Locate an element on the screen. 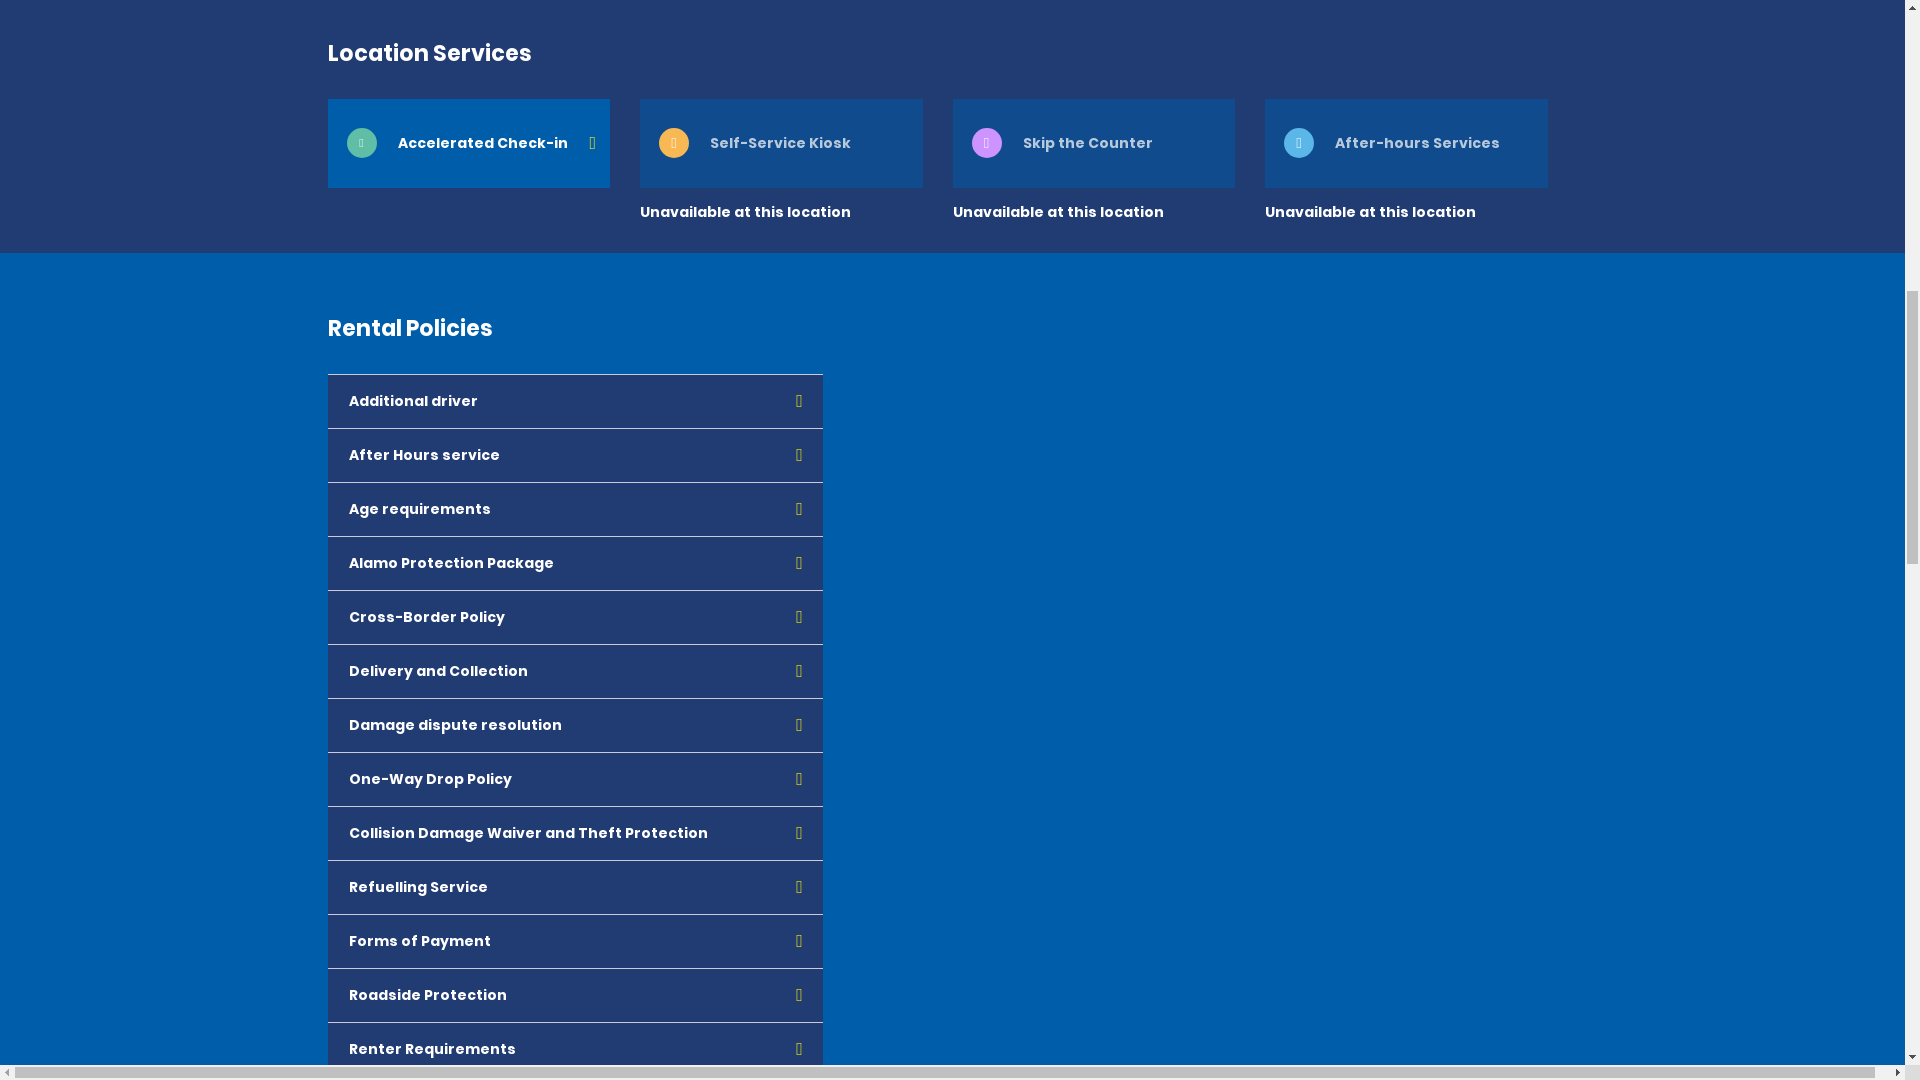  Skip the Counter is located at coordinates (1093, 143).